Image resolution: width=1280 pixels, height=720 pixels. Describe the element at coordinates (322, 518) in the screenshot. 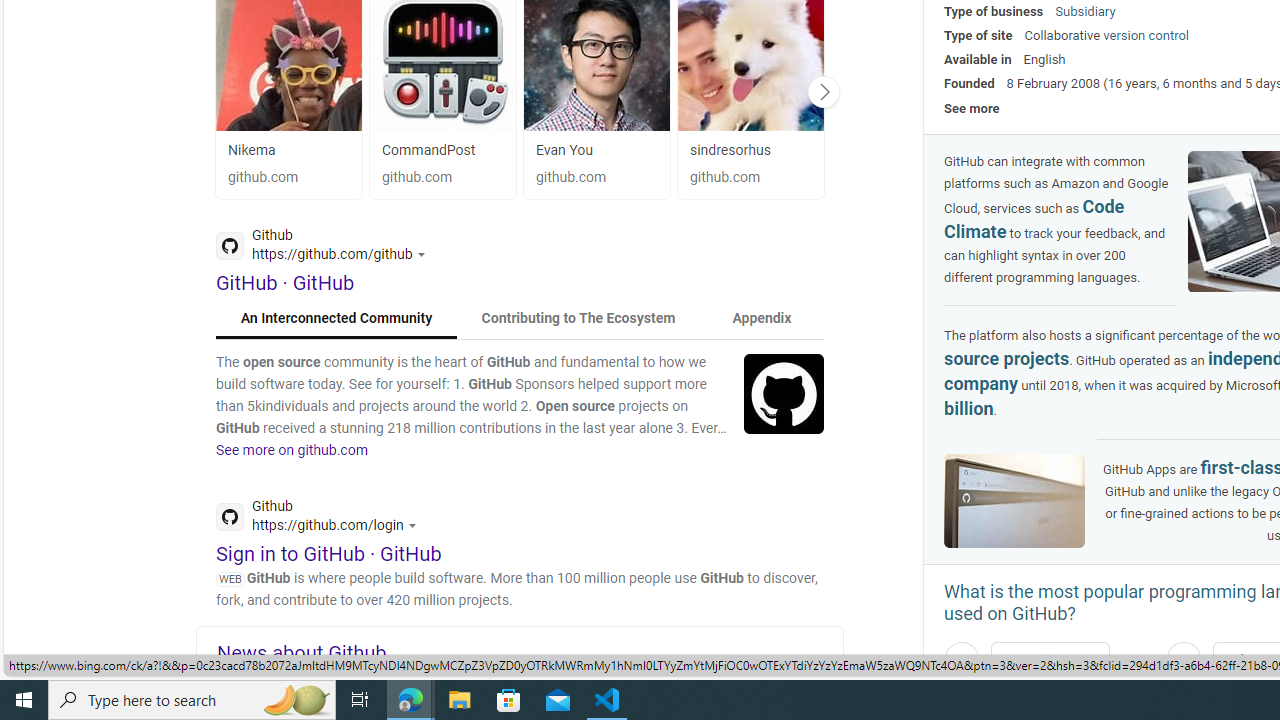

I see `Github` at that location.